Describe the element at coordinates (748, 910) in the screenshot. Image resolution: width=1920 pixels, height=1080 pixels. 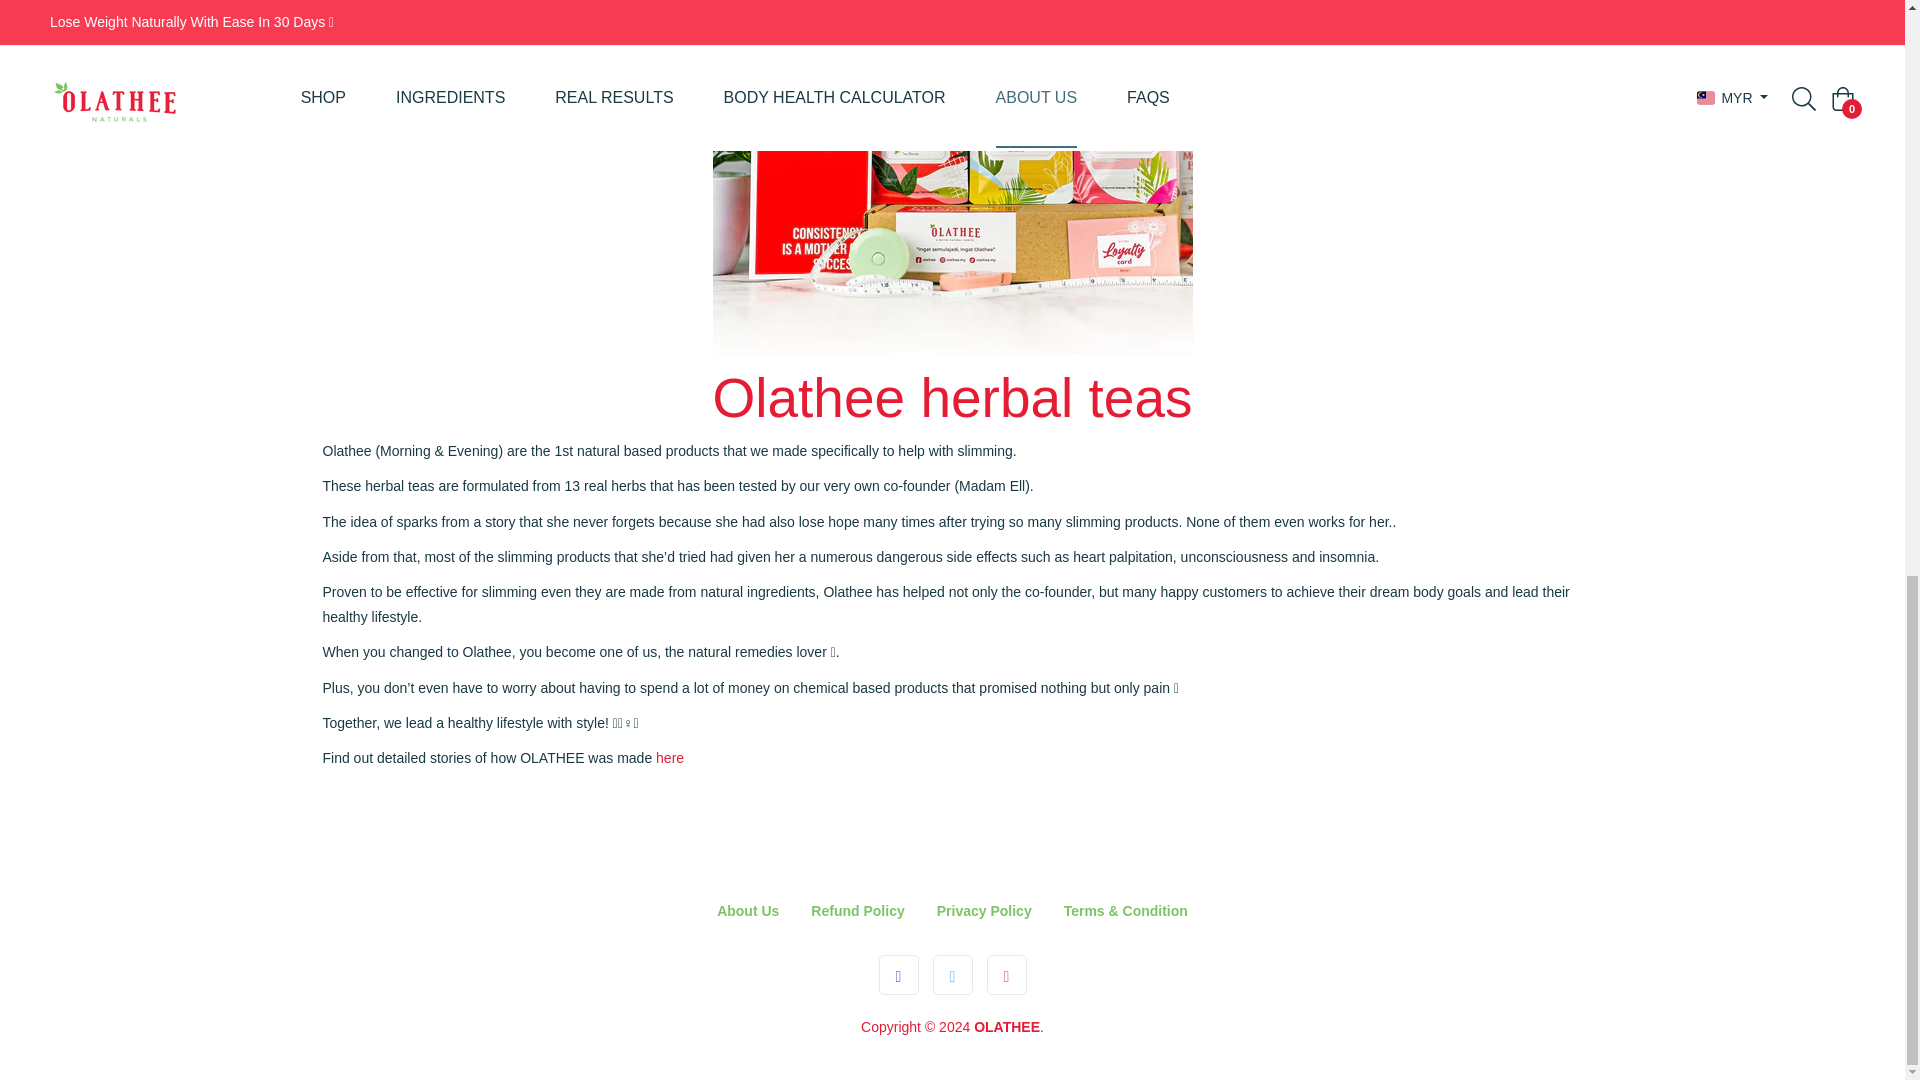
I see `About Us` at that location.